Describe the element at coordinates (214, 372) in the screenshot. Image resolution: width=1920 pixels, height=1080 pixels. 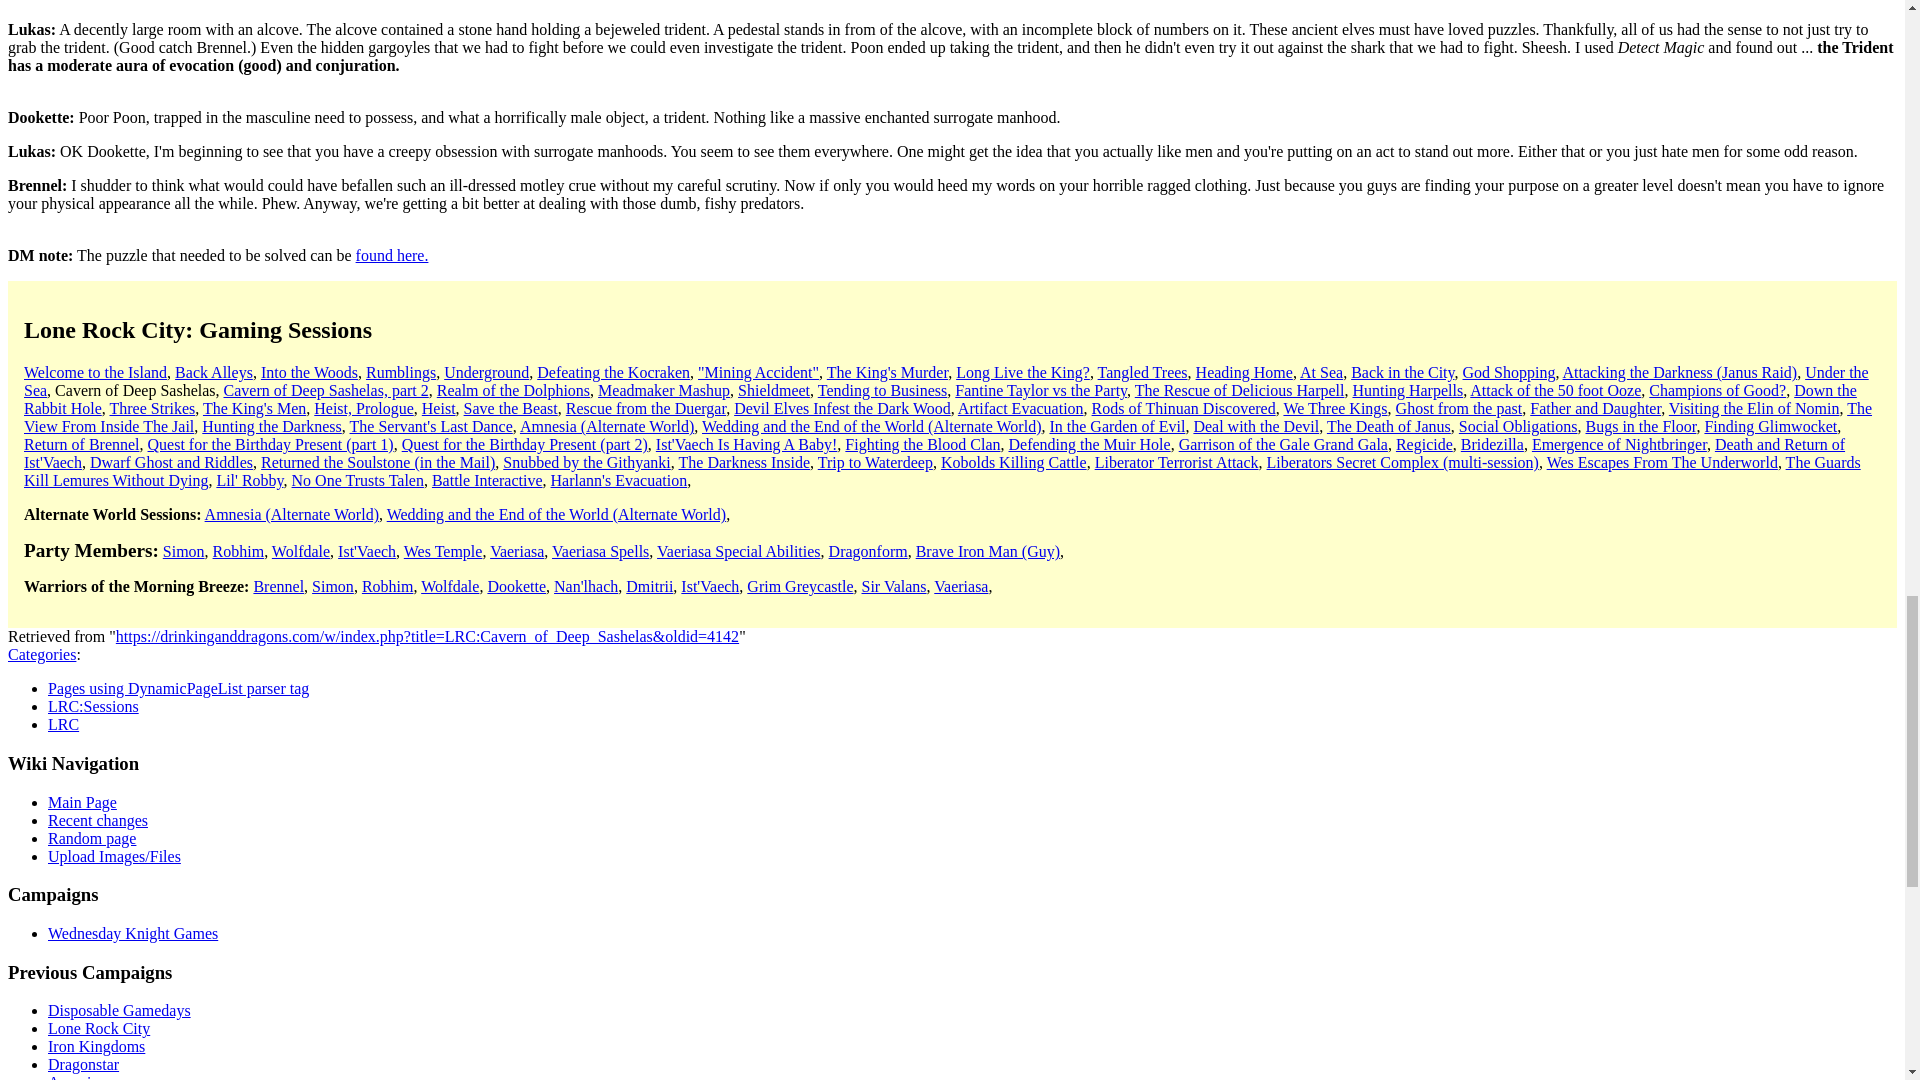
I see `Back Alleys` at that location.